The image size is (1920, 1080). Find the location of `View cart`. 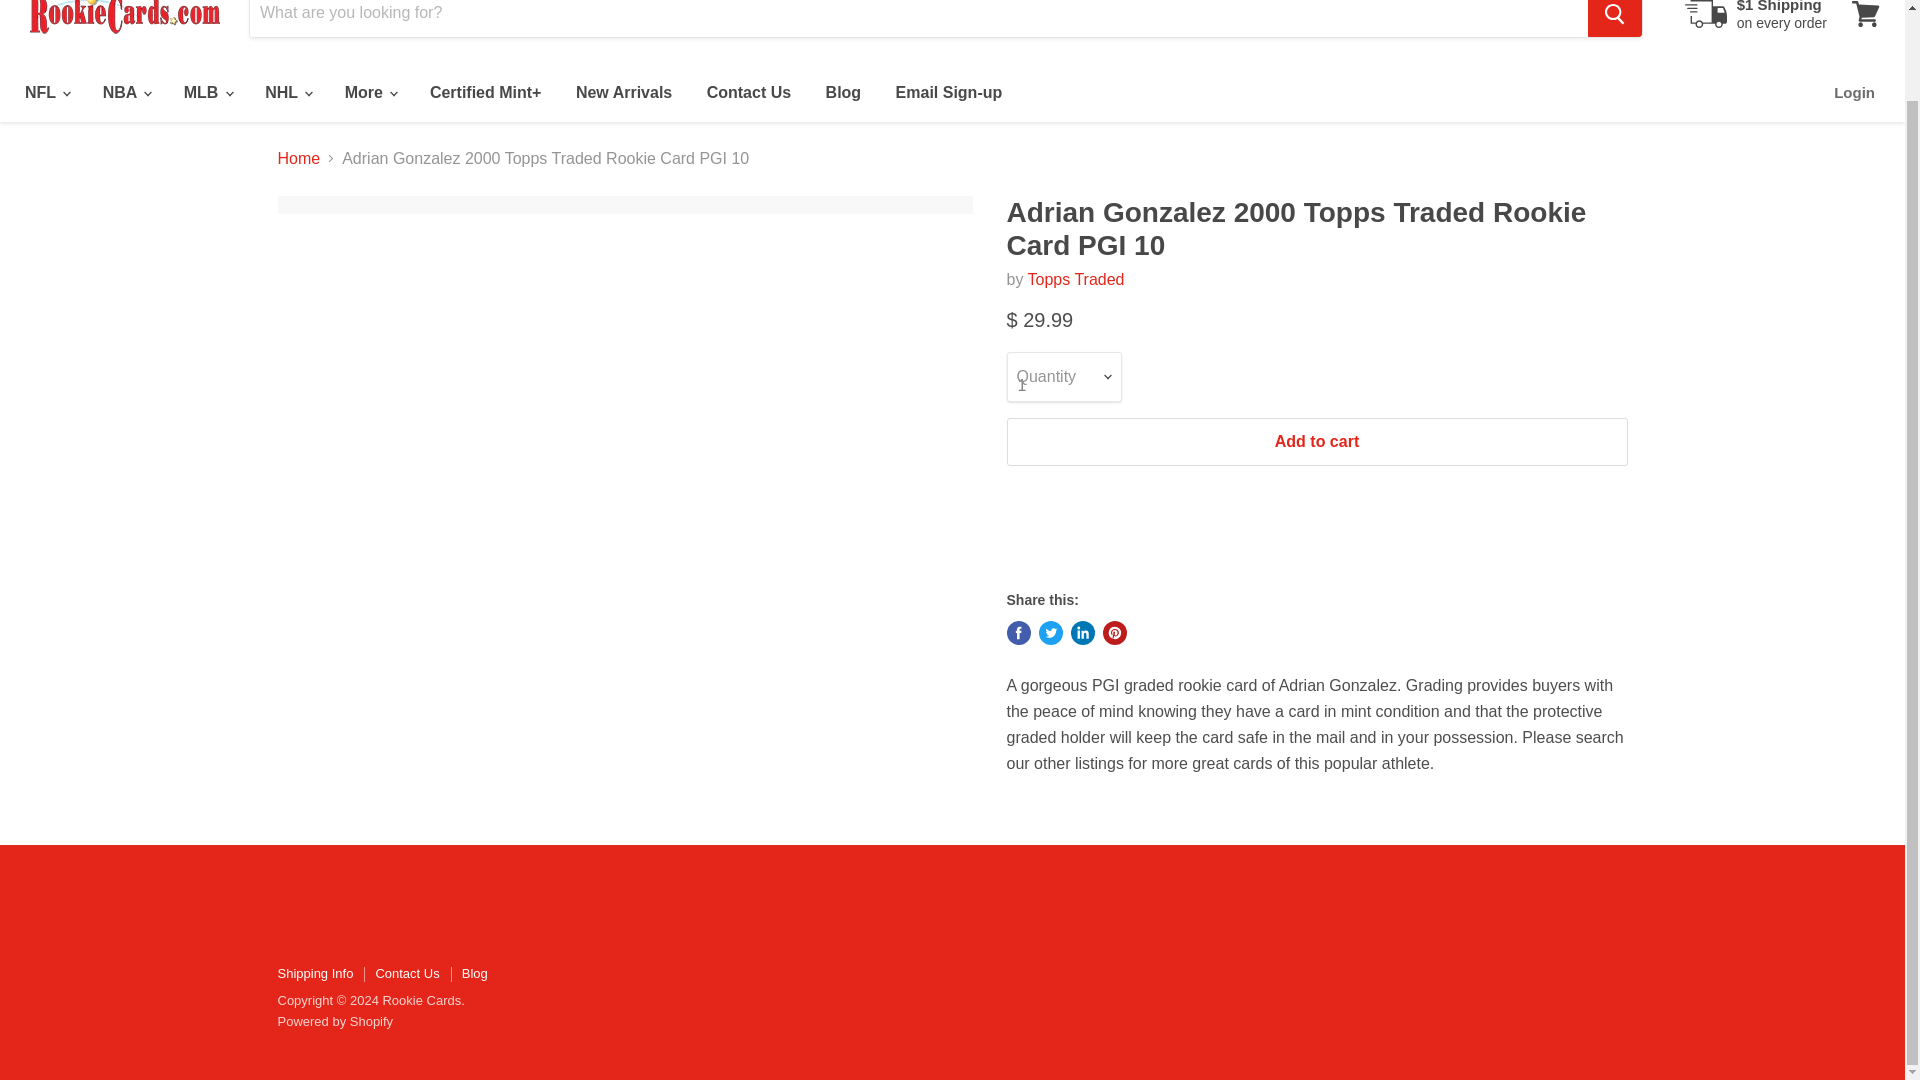

View cart is located at coordinates (1865, 18).